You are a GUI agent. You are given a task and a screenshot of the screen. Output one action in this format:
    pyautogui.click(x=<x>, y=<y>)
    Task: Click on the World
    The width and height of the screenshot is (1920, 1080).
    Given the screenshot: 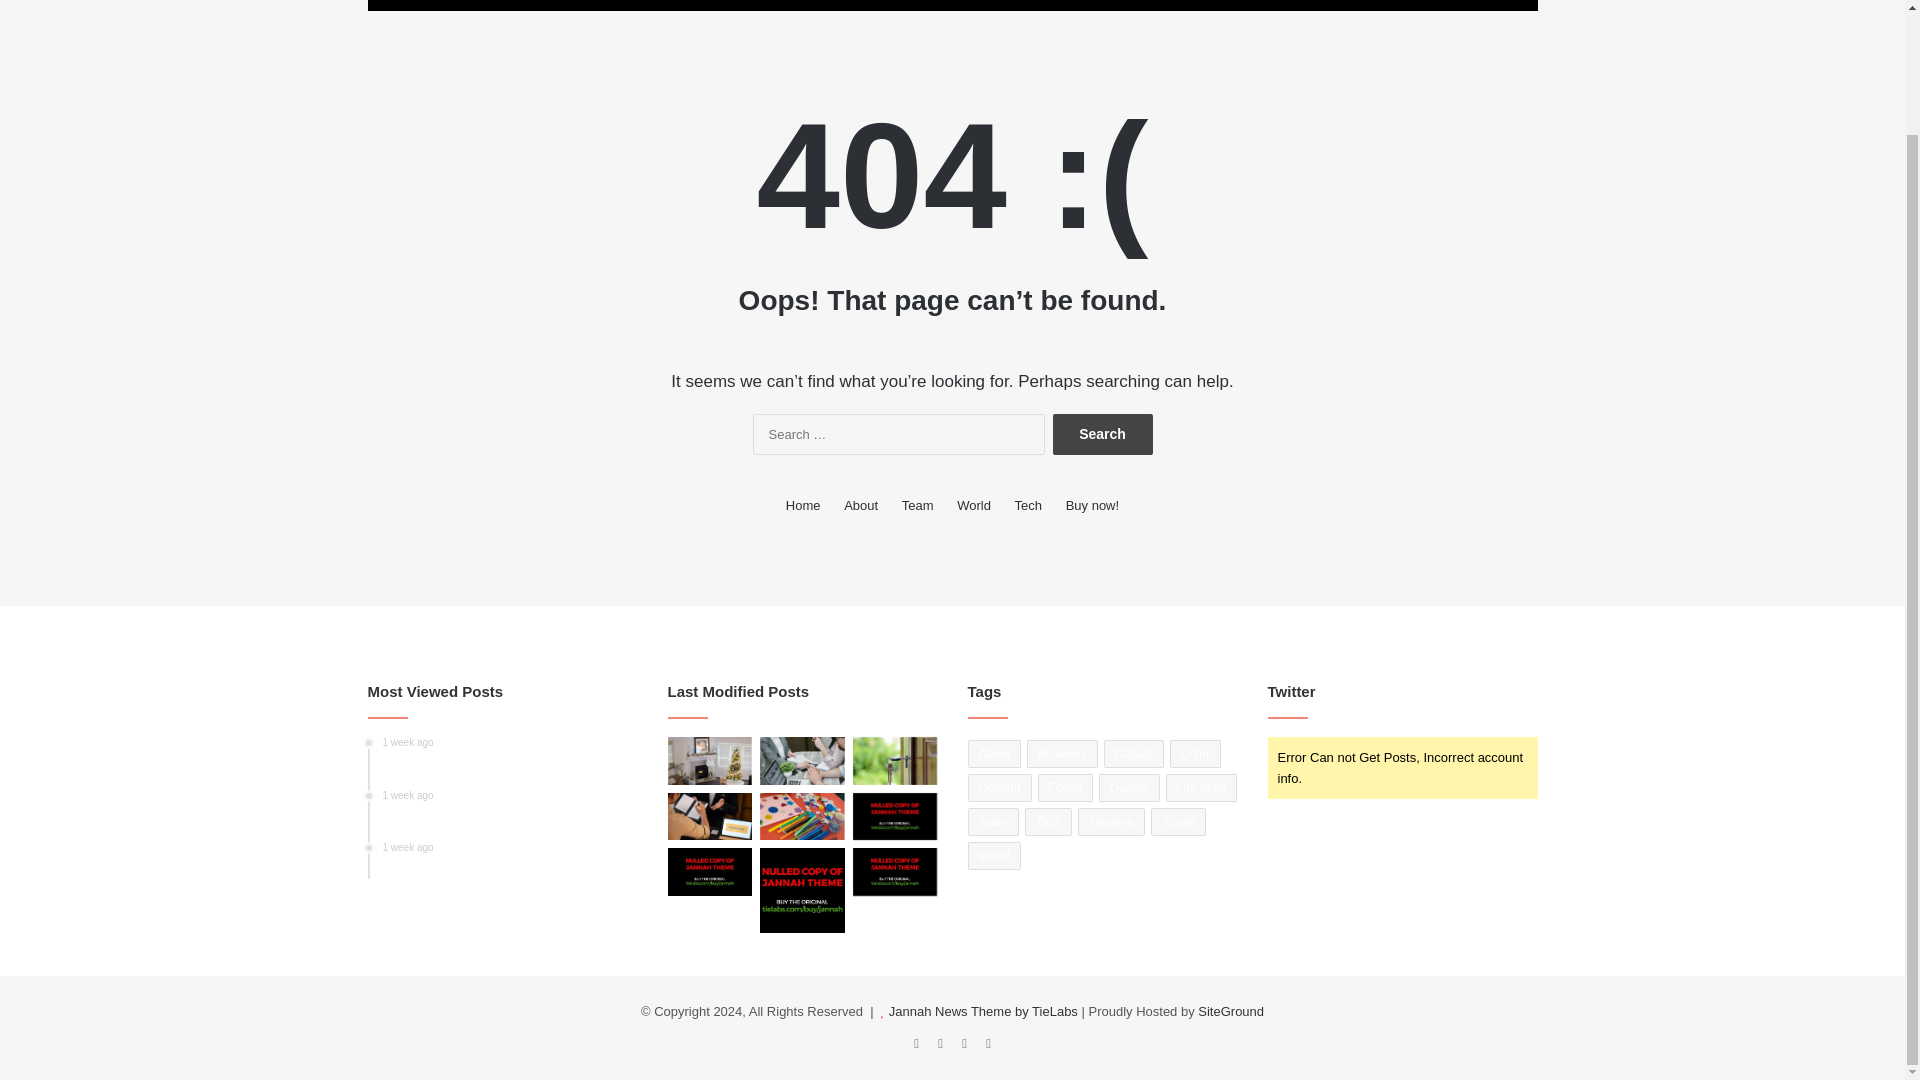 What is the action you would take?
    pyautogui.click(x=812, y=5)
    